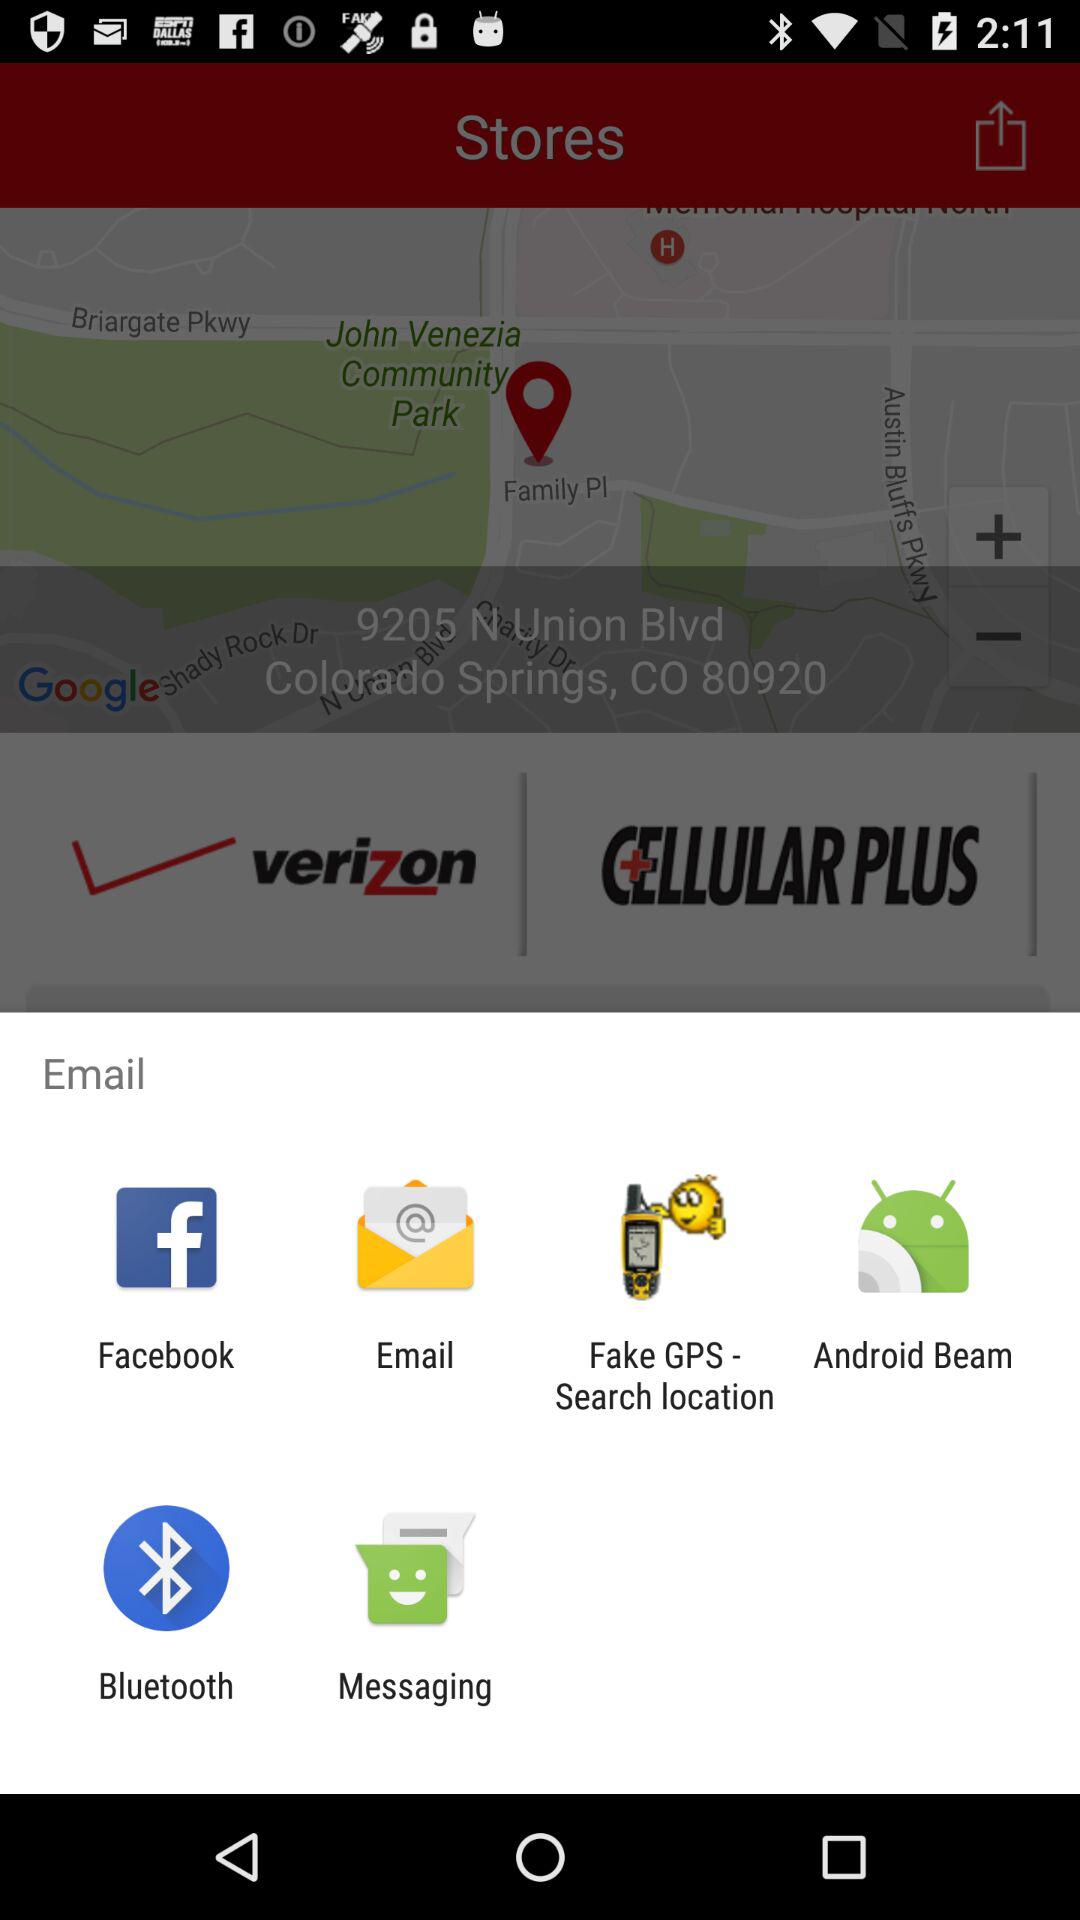  Describe the element at coordinates (664, 1375) in the screenshot. I see `swipe to the fake gps search icon` at that location.